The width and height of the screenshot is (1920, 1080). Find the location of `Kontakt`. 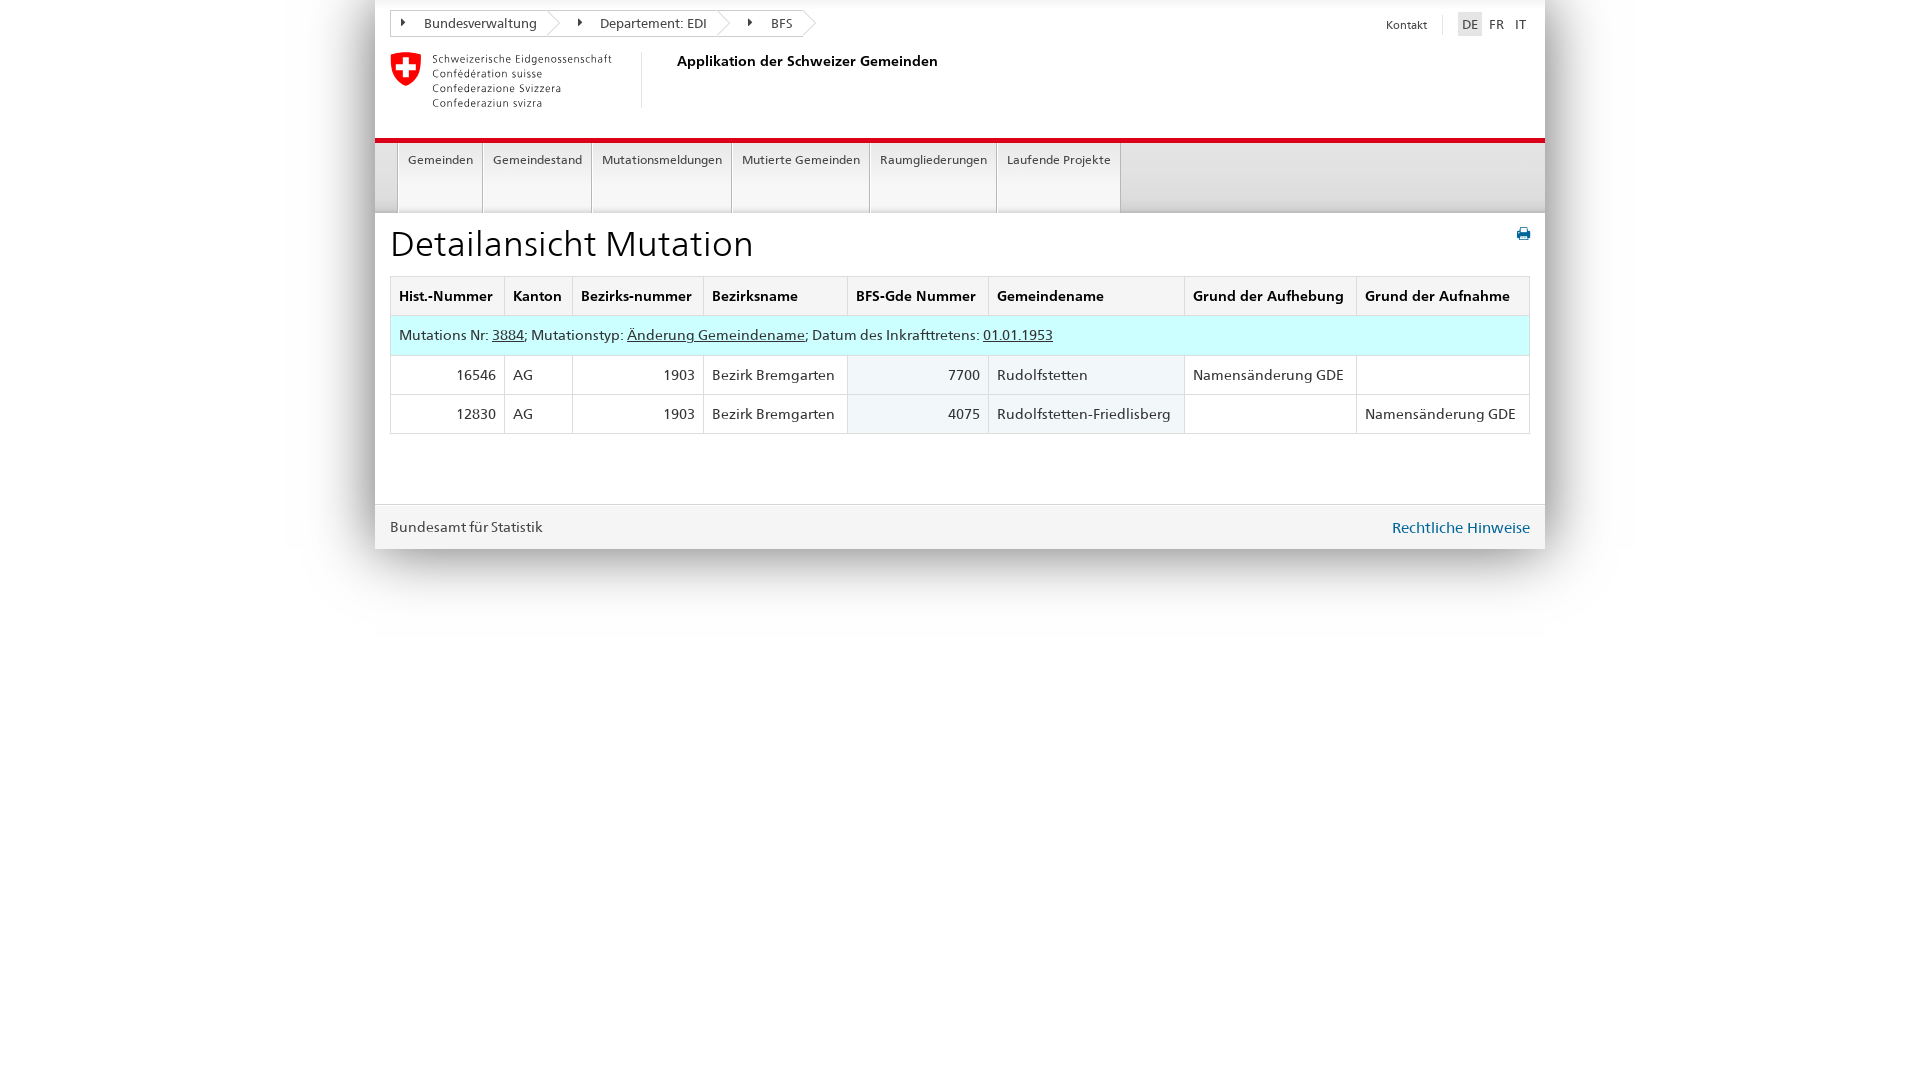

Kontakt is located at coordinates (1406, 25).